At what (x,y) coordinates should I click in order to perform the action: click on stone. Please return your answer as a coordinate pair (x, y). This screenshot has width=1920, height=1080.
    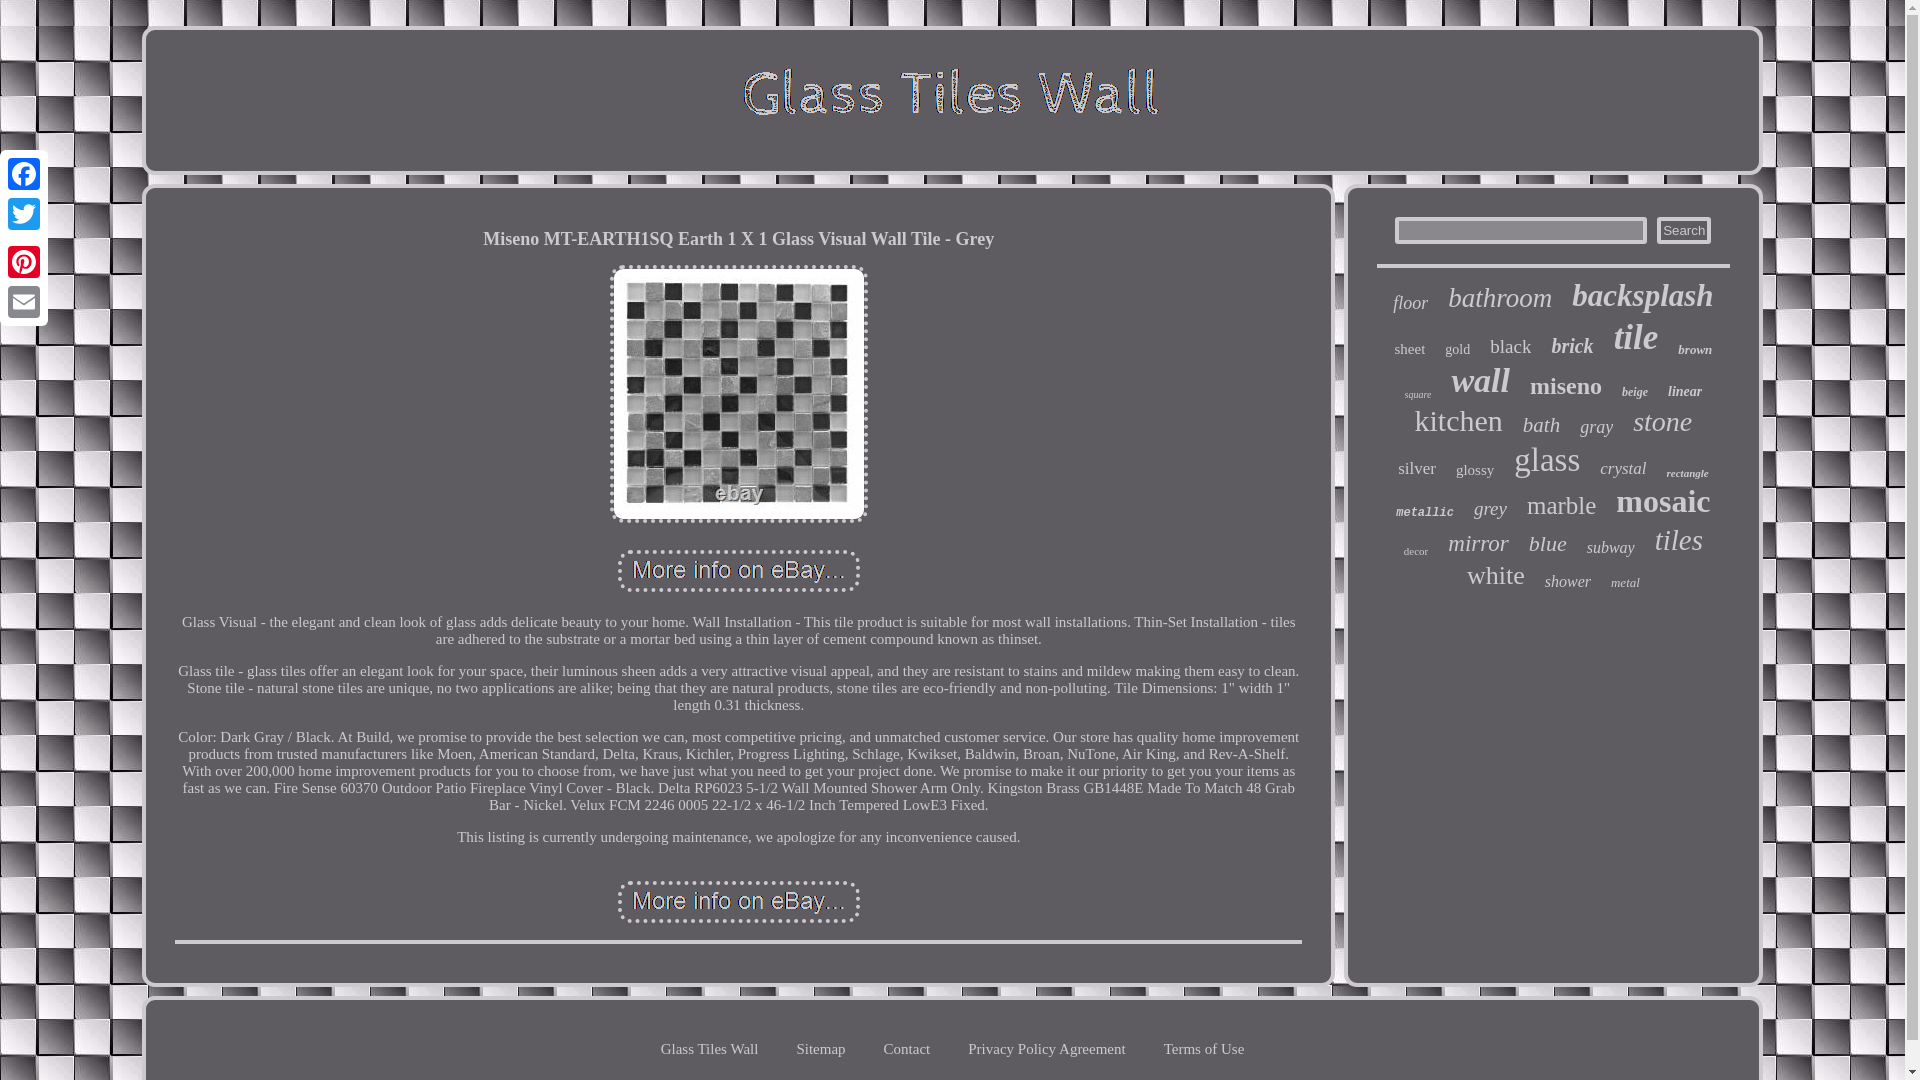
    Looking at the image, I should click on (1662, 422).